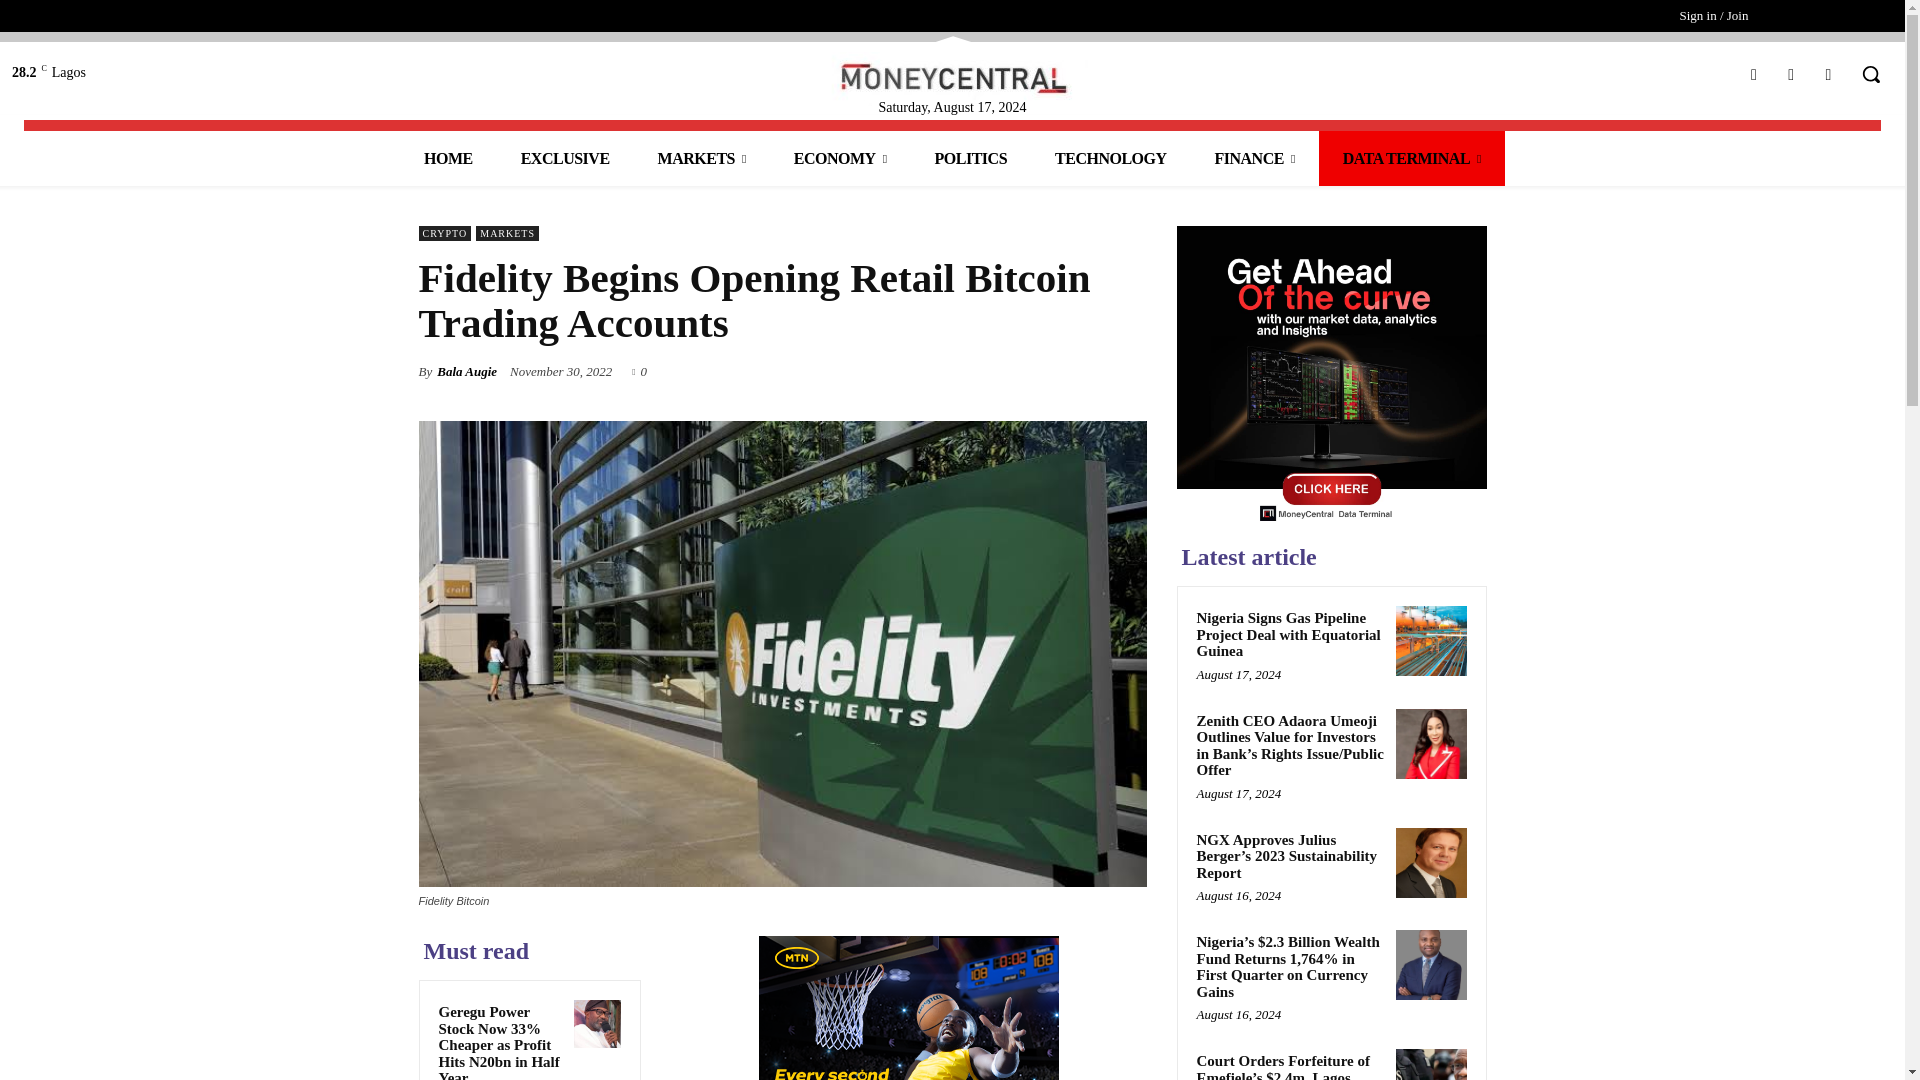 This screenshot has height=1080, width=1920. I want to click on Instagram, so click(1790, 74).